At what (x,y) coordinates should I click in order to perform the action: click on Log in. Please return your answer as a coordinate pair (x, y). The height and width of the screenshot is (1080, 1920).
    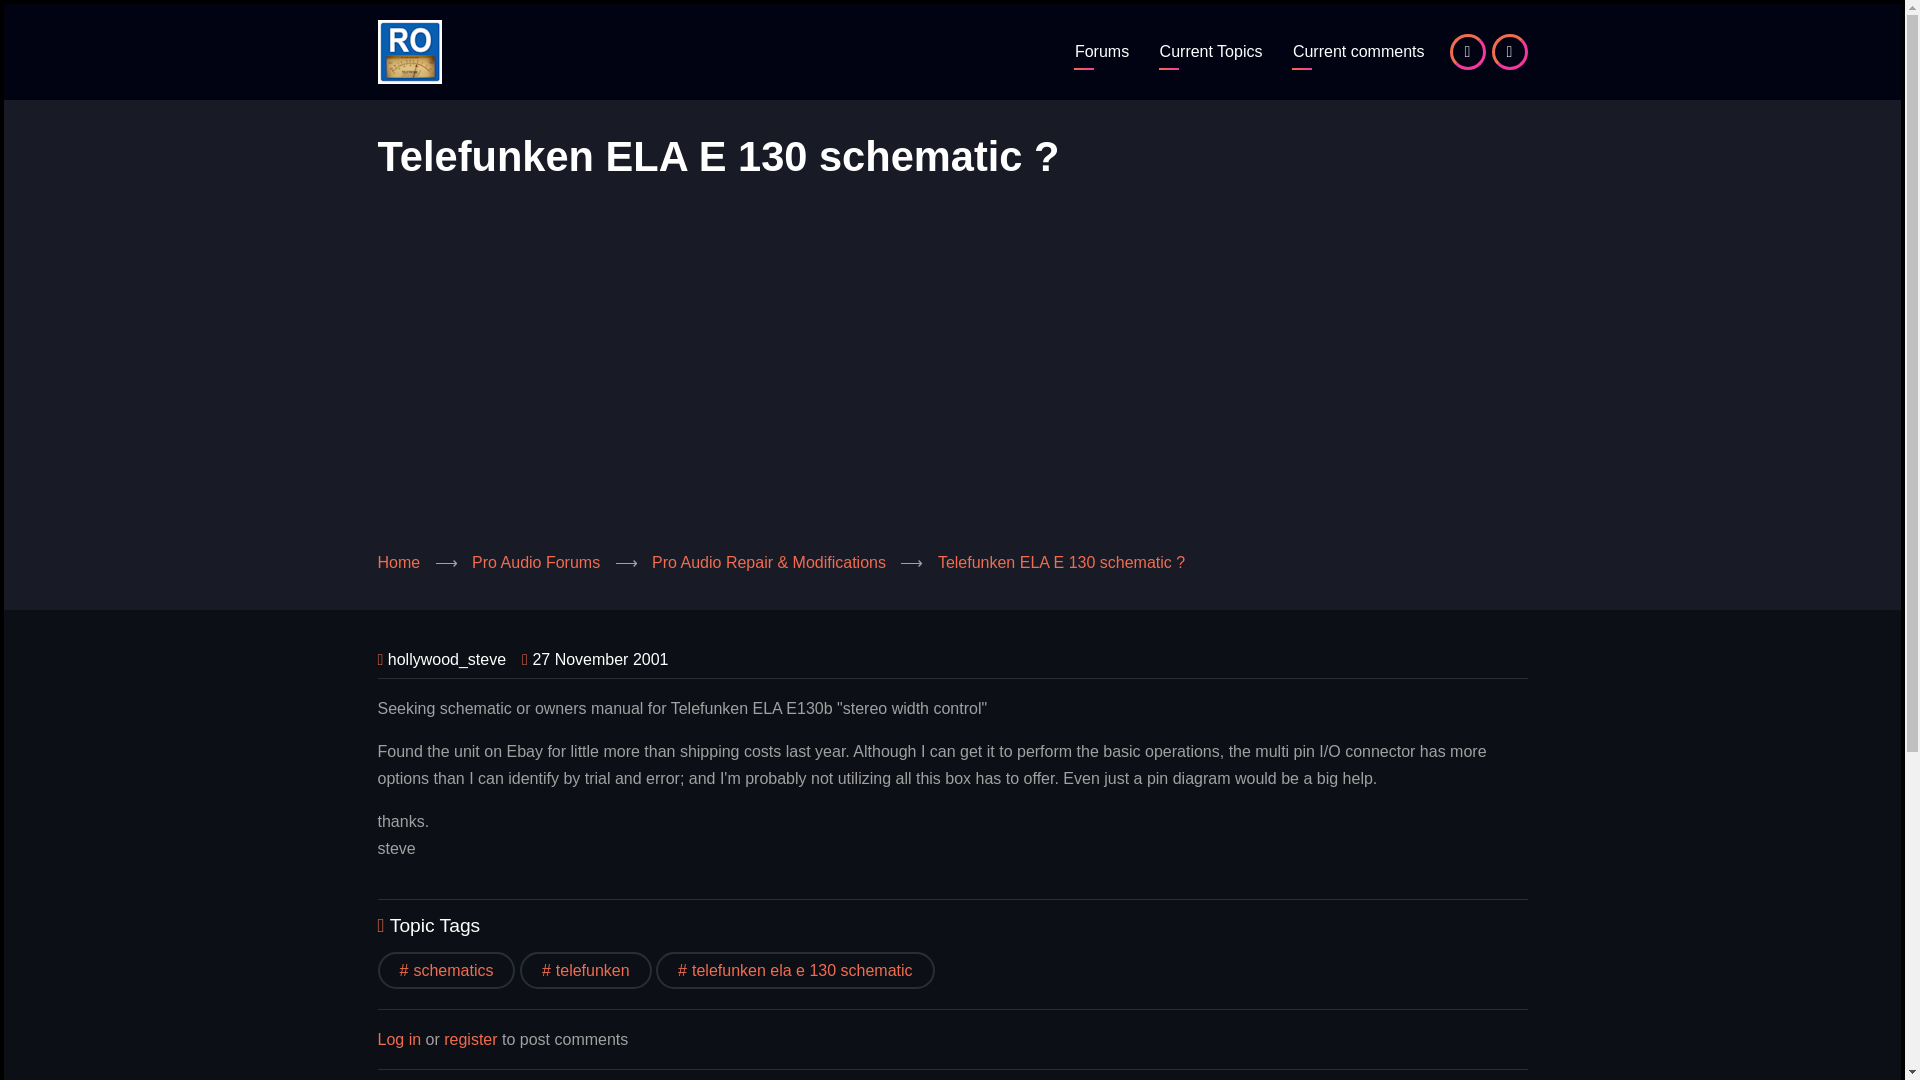
    Looking at the image, I should click on (400, 1040).